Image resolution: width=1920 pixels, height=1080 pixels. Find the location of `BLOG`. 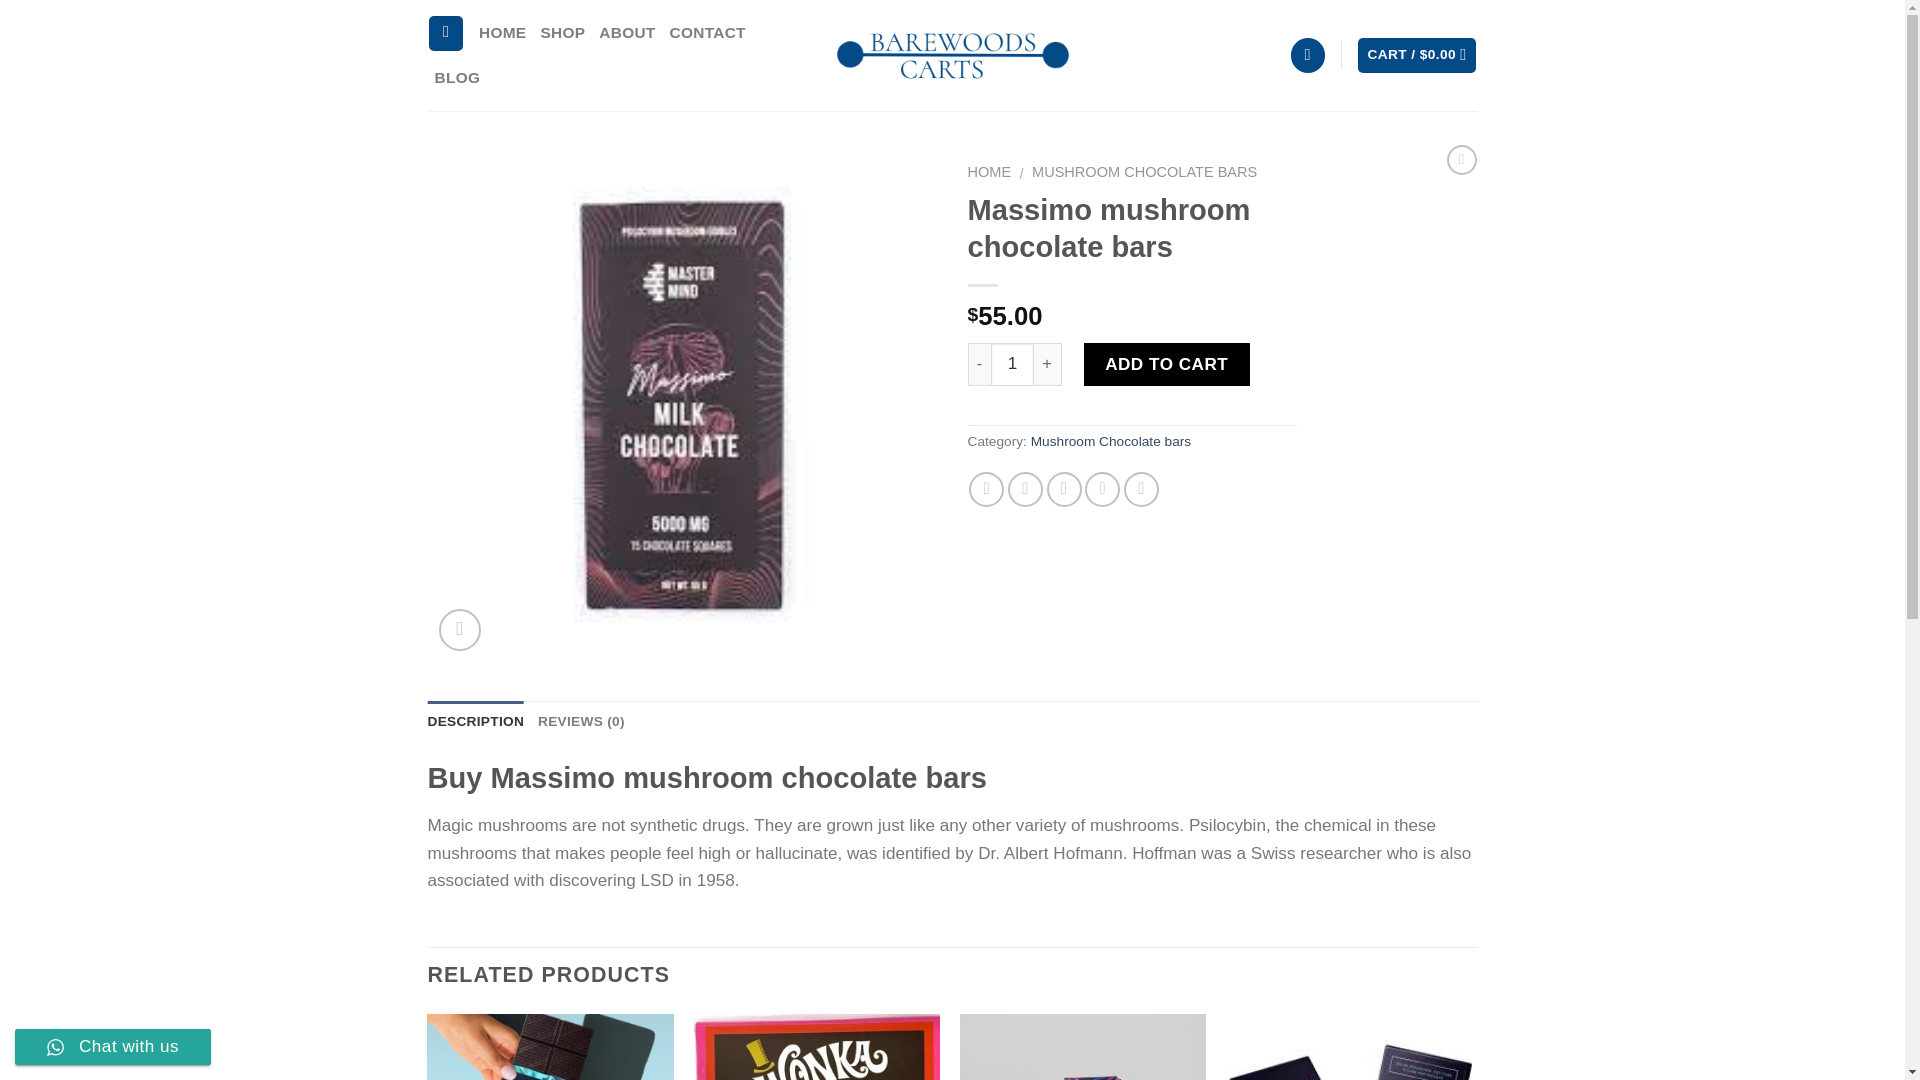

BLOG is located at coordinates (456, 78).